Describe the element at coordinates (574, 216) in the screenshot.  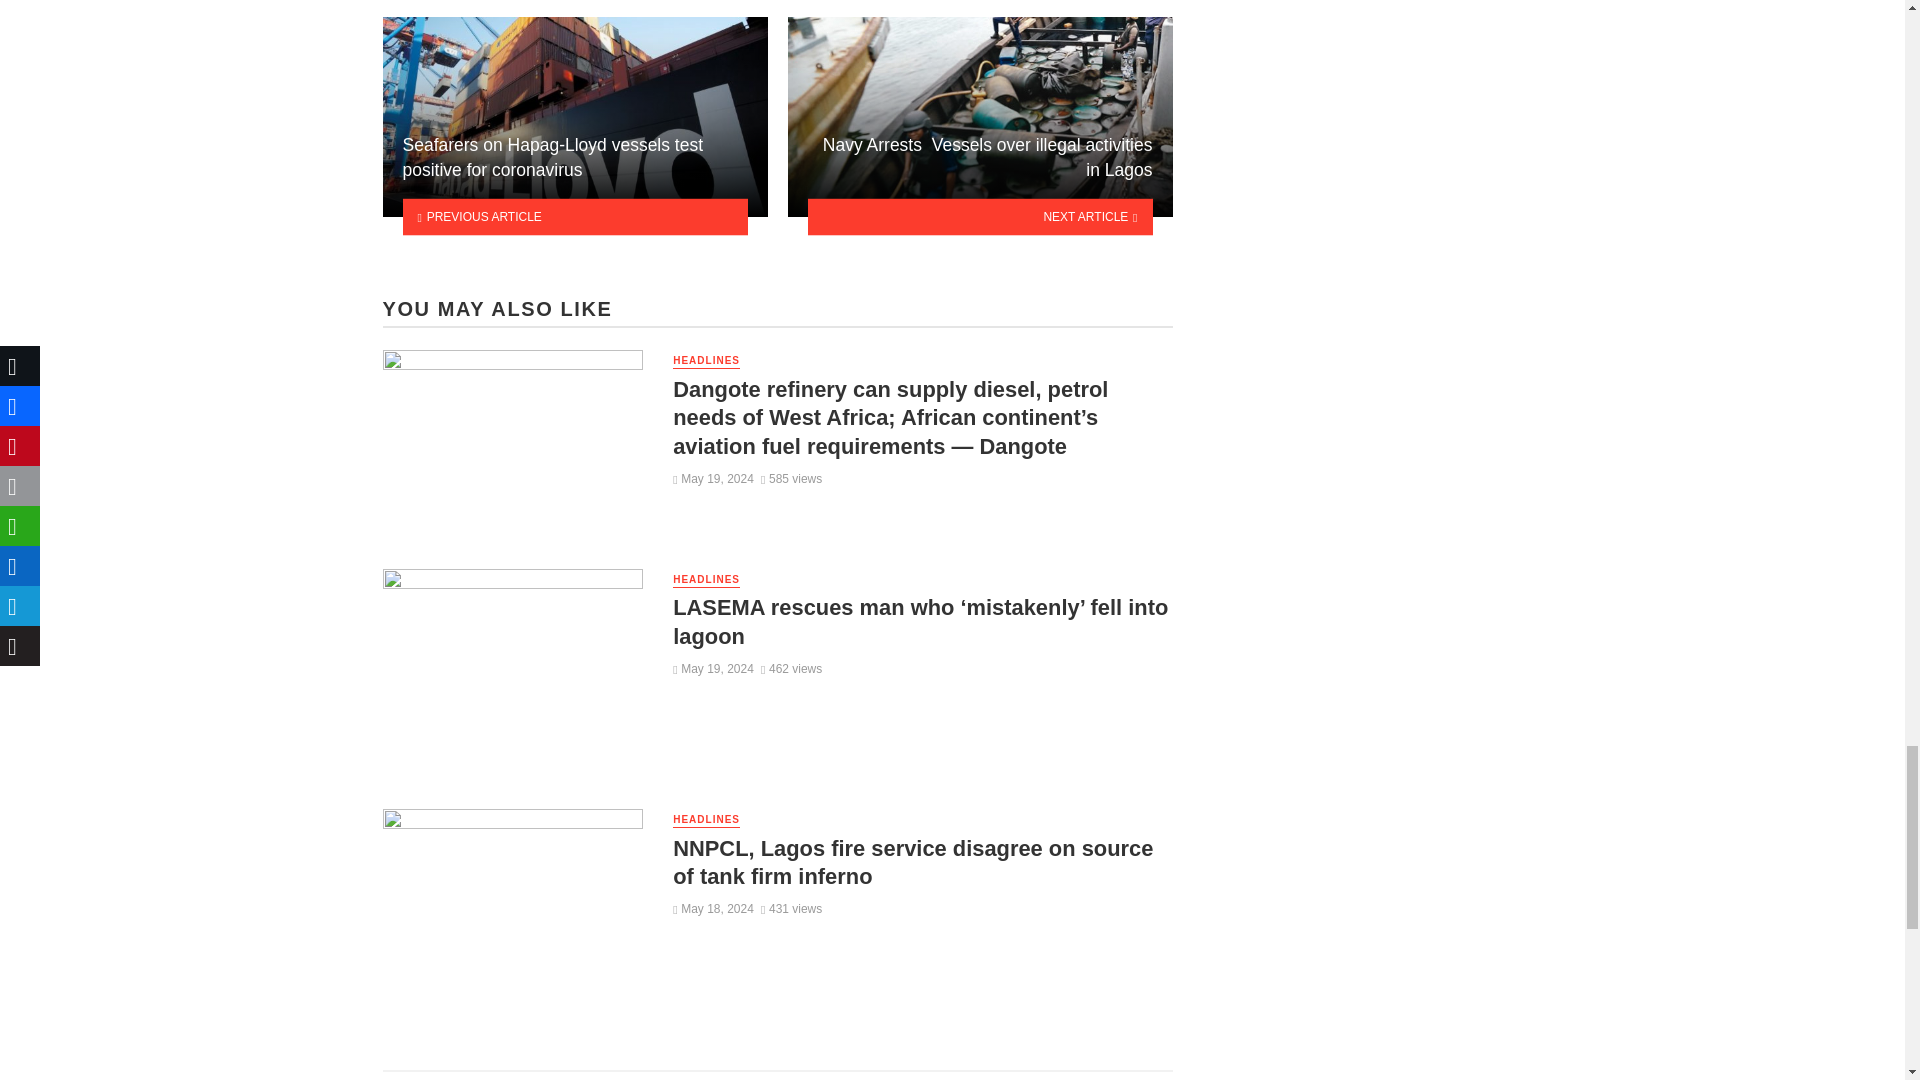
I see `PREVIOUS ARTICLE` at that location.